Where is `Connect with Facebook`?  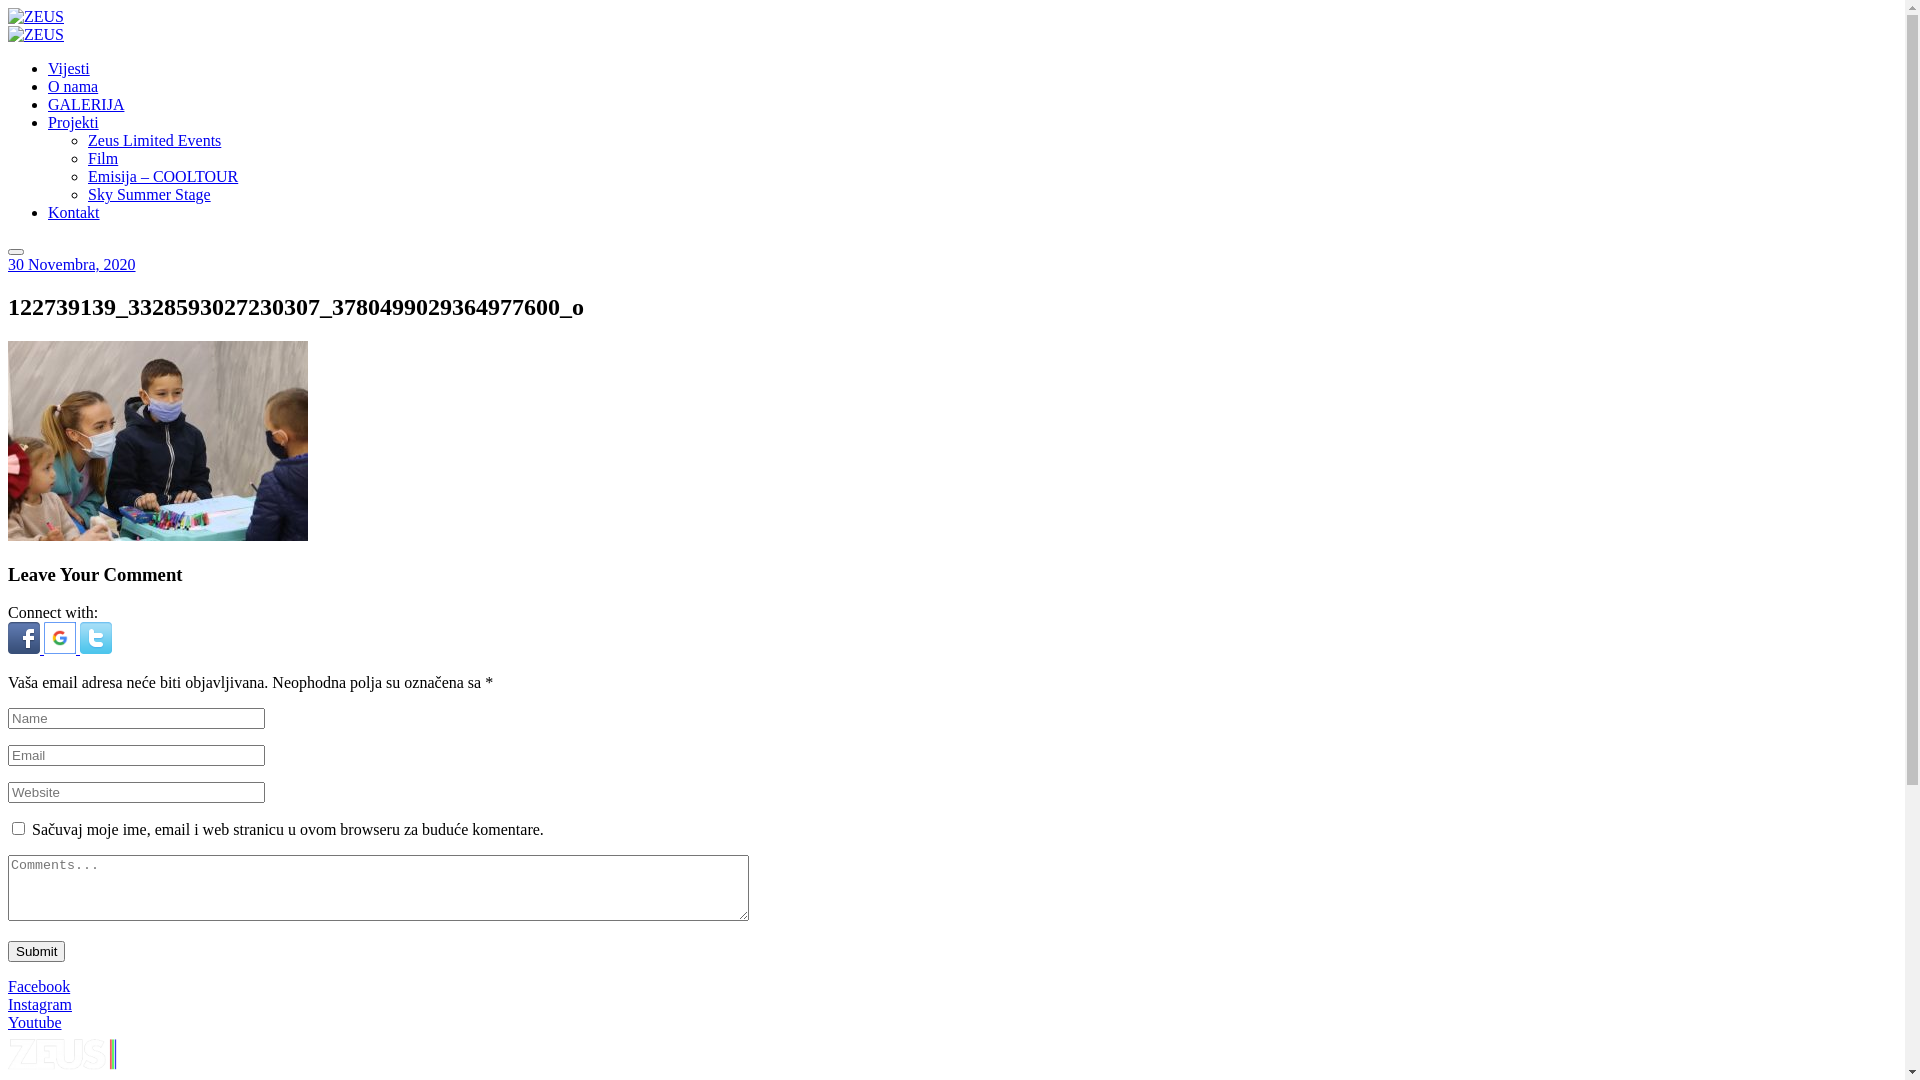
Connect with Facebook is located at coordinates (26, 648).